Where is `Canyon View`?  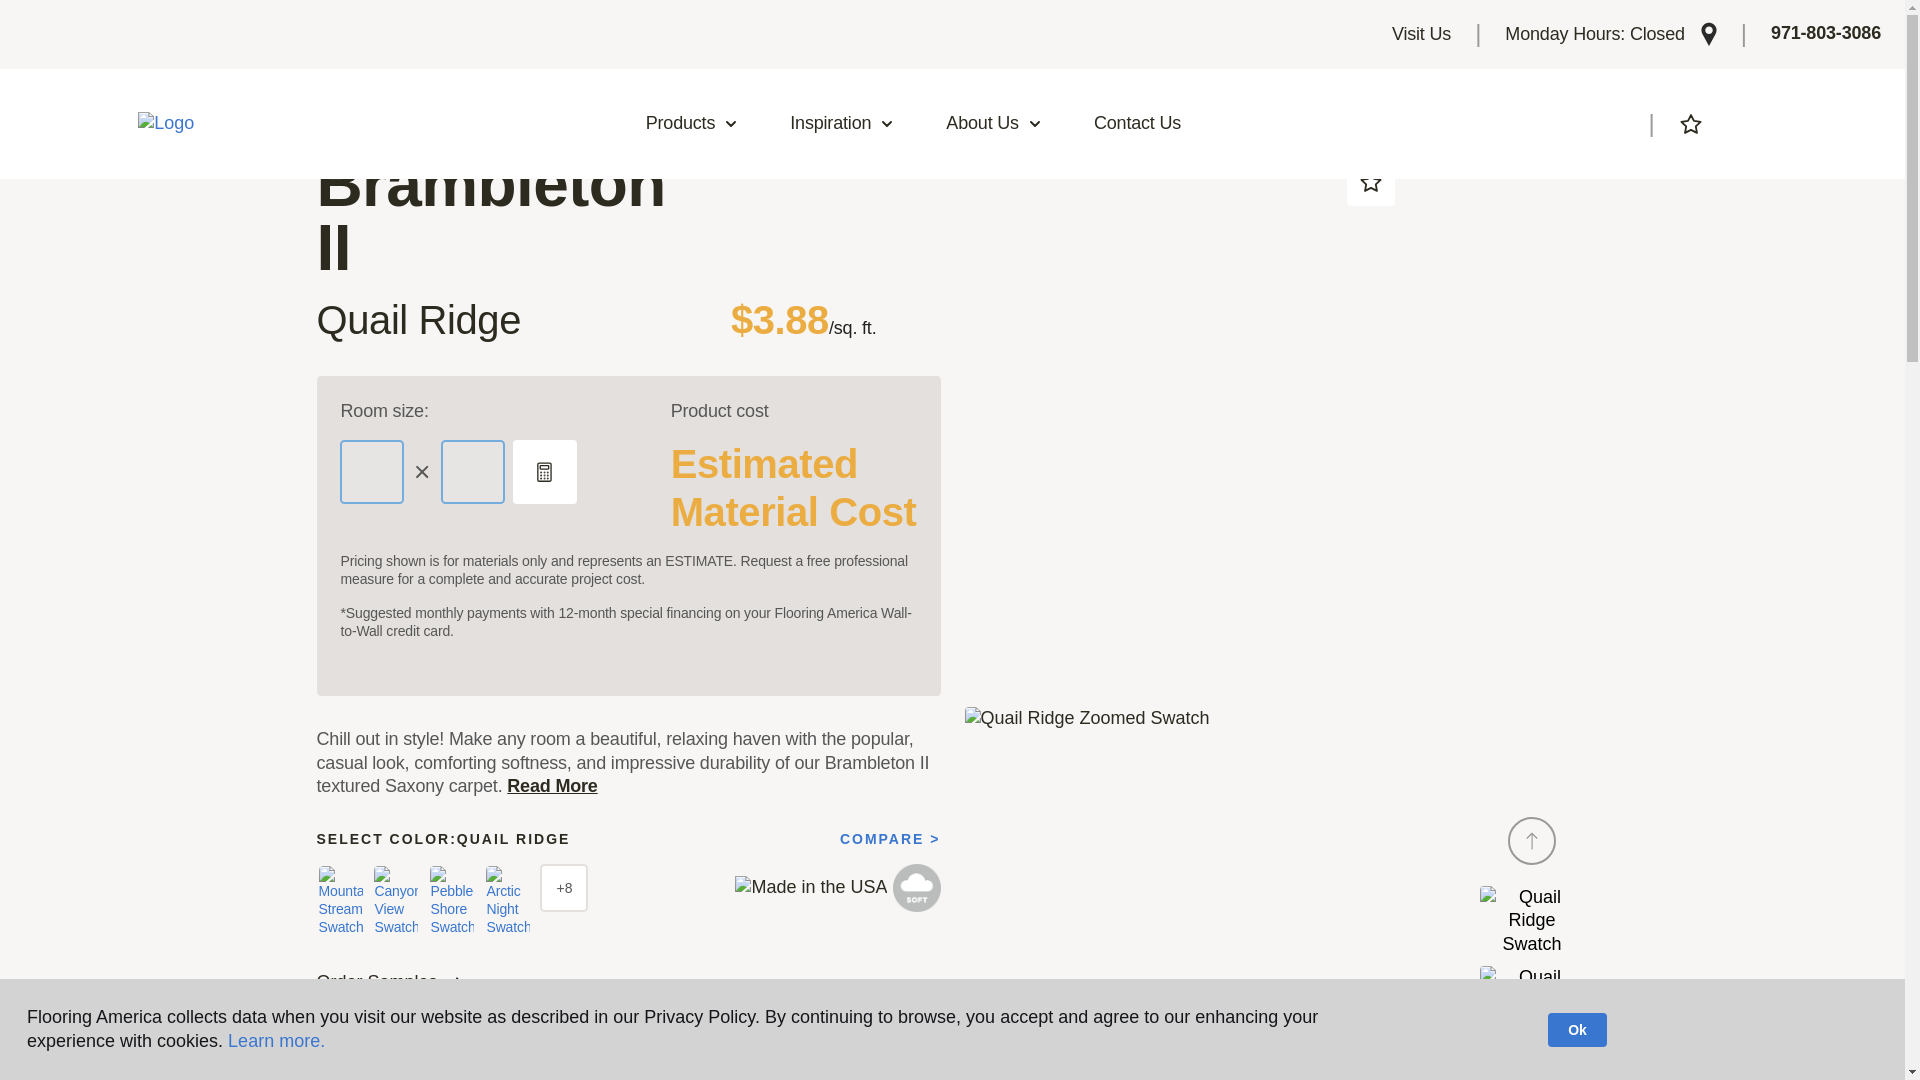
Canyon View is located at coordinates (396, 901).